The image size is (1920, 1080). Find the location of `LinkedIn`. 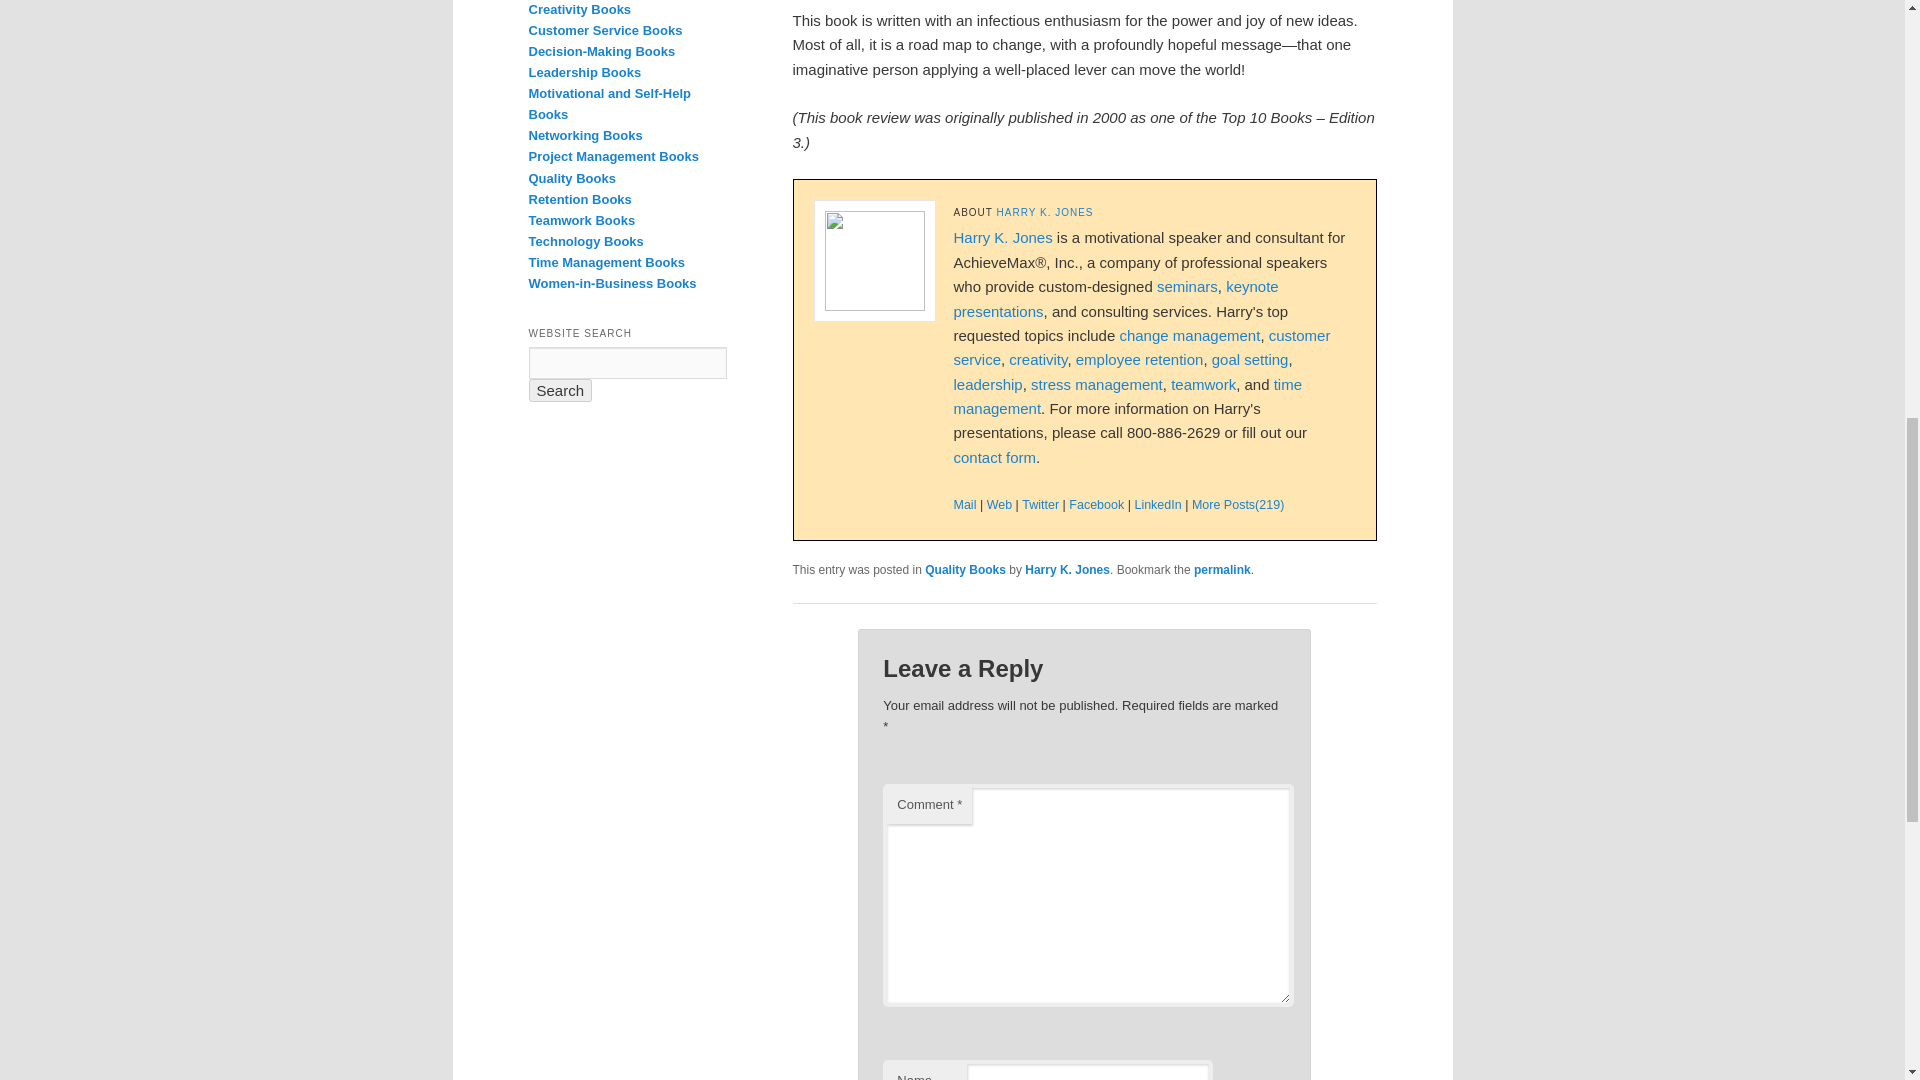

LinkedIn is located at coordinates (1157, 504).